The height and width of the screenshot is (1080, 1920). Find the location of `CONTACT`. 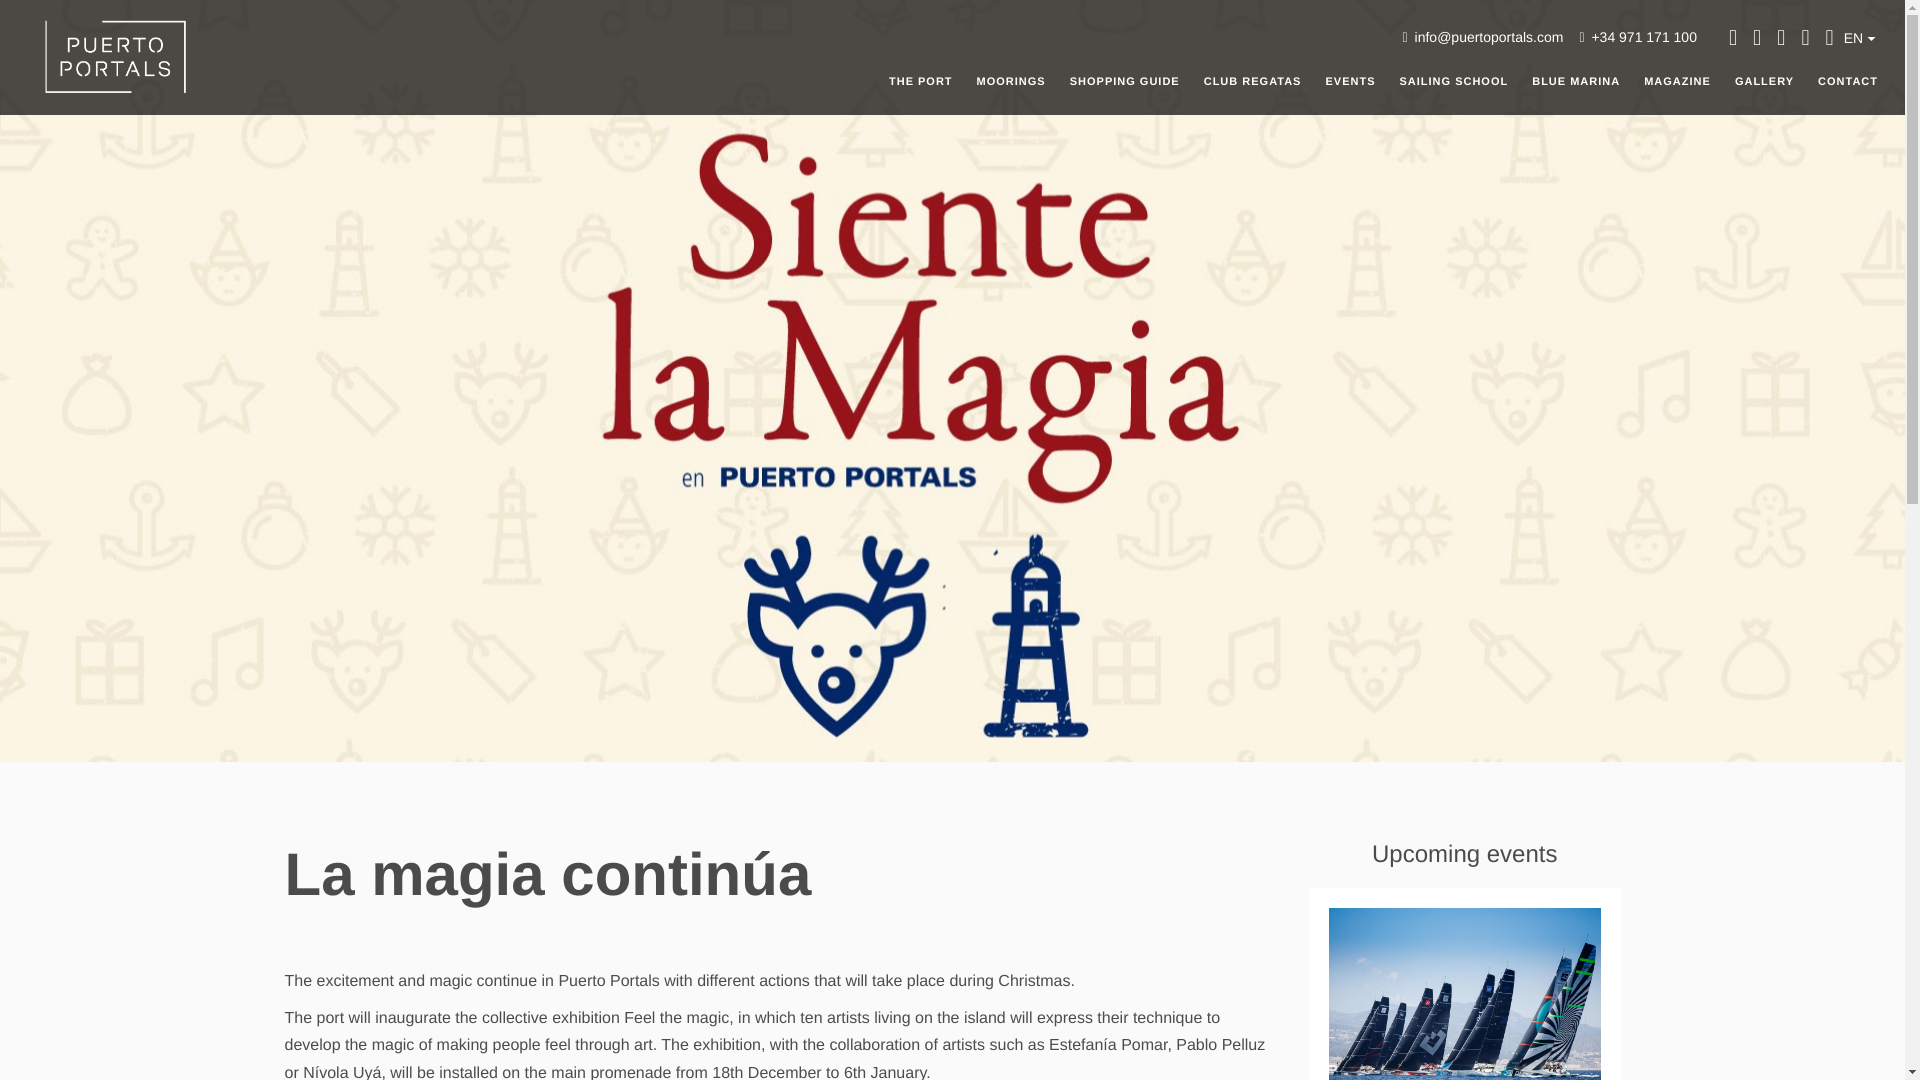

CONTACT is located at coordinates (1848, 81).